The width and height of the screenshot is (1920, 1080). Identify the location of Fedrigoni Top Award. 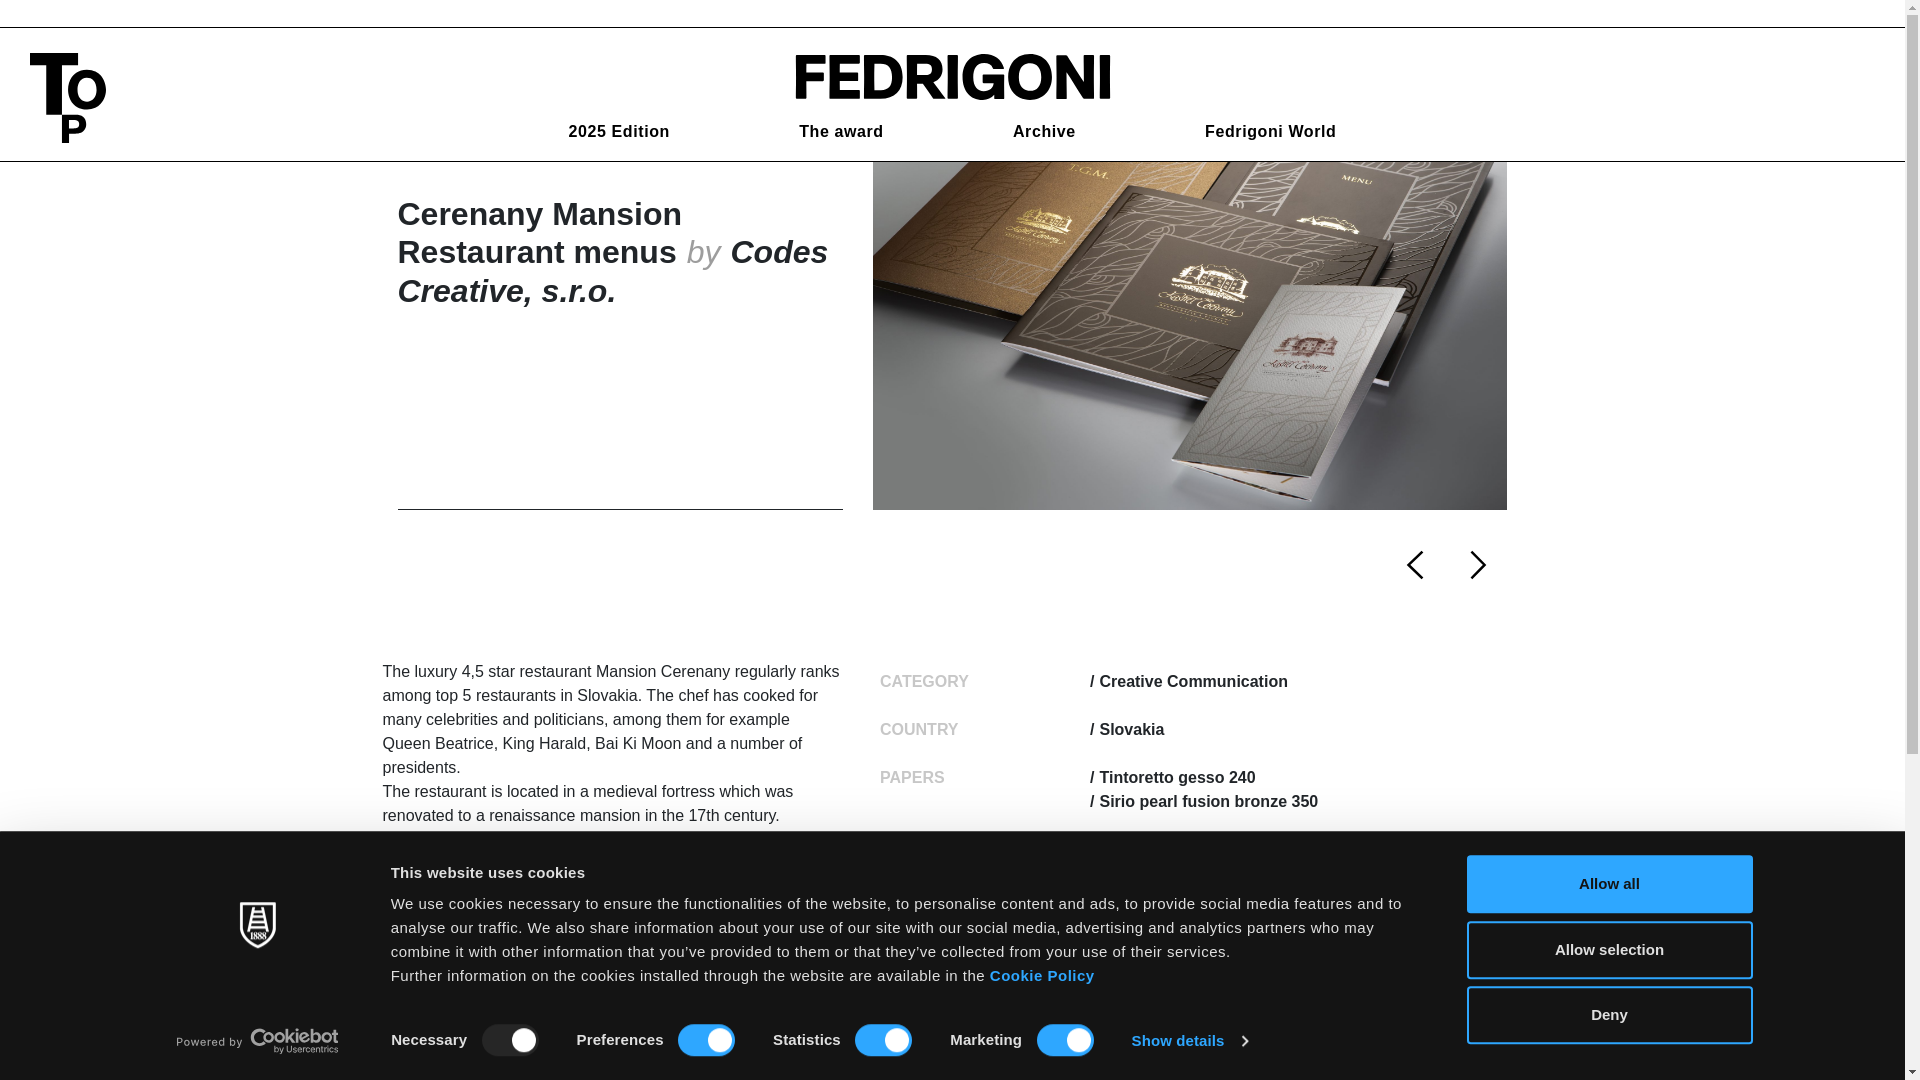
(951, 75).